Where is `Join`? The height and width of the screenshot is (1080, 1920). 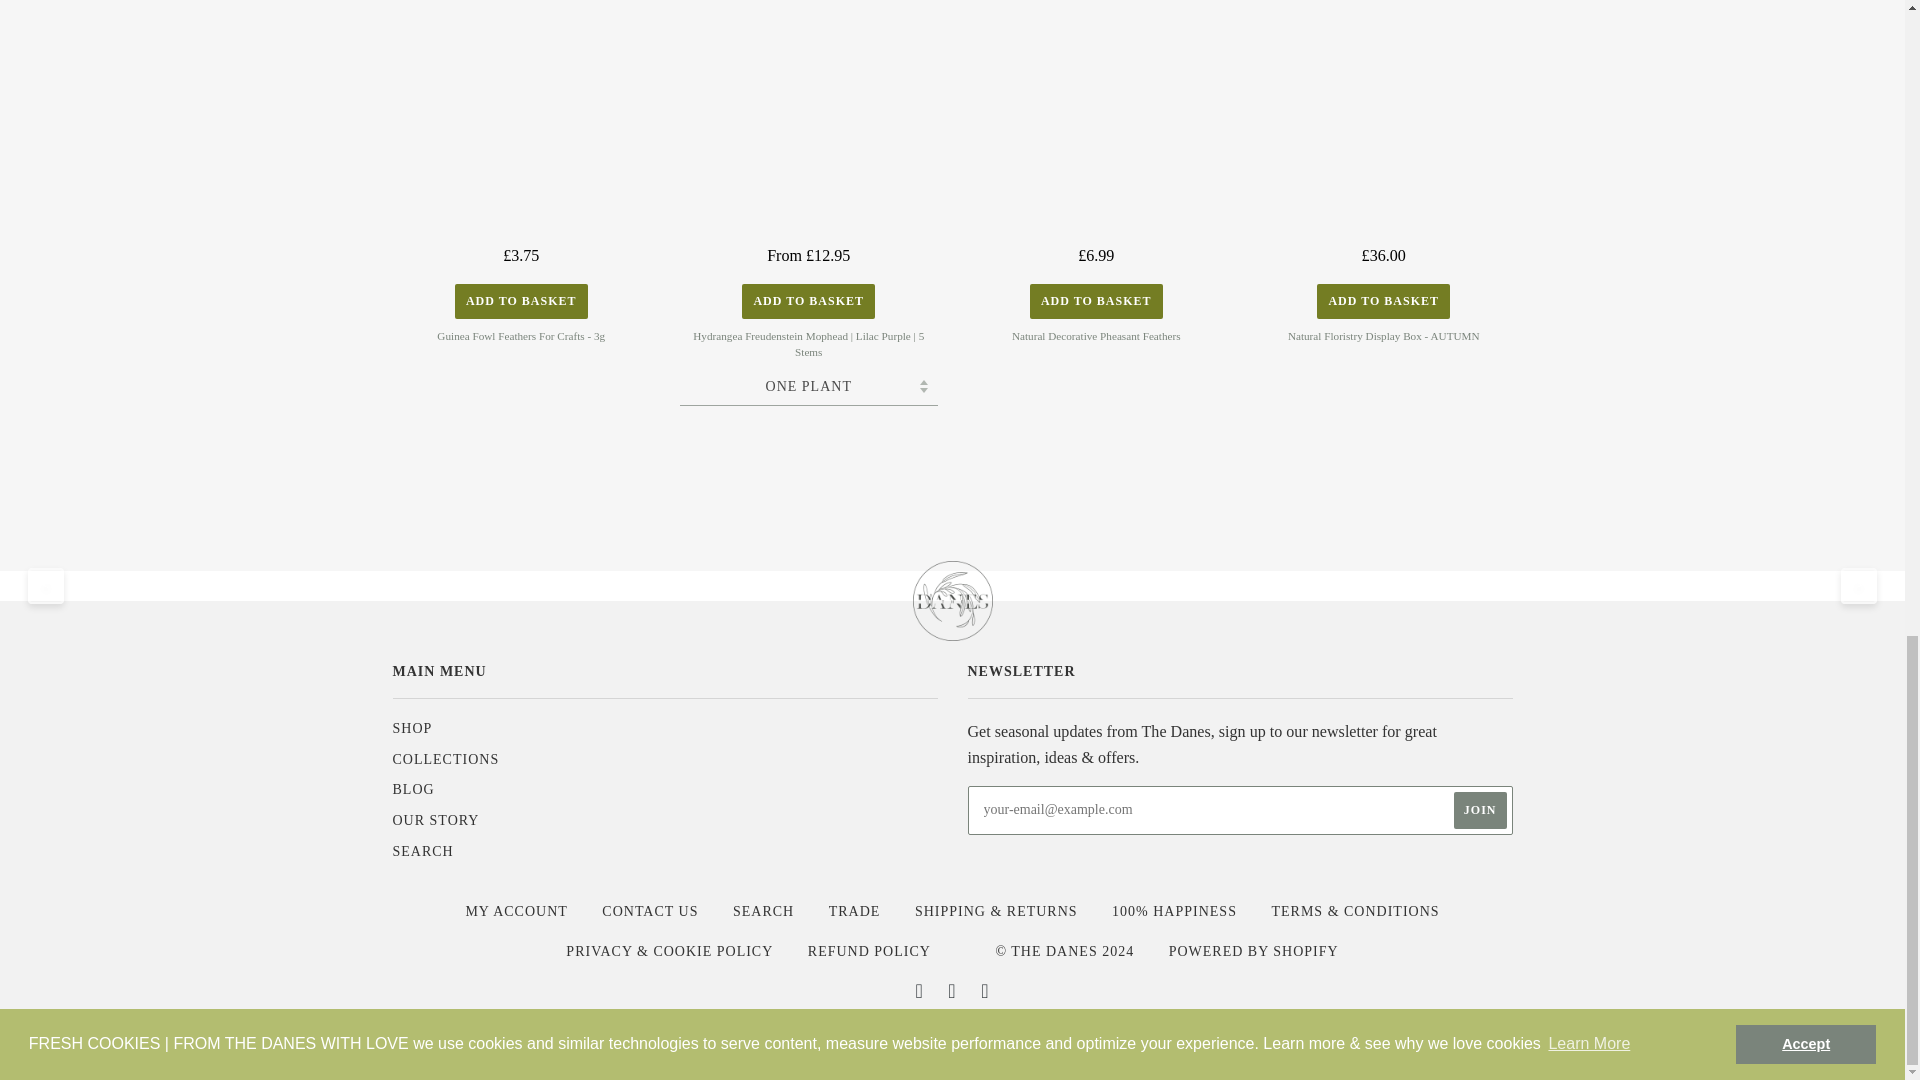
Join is located at coordinates (1480, 810).